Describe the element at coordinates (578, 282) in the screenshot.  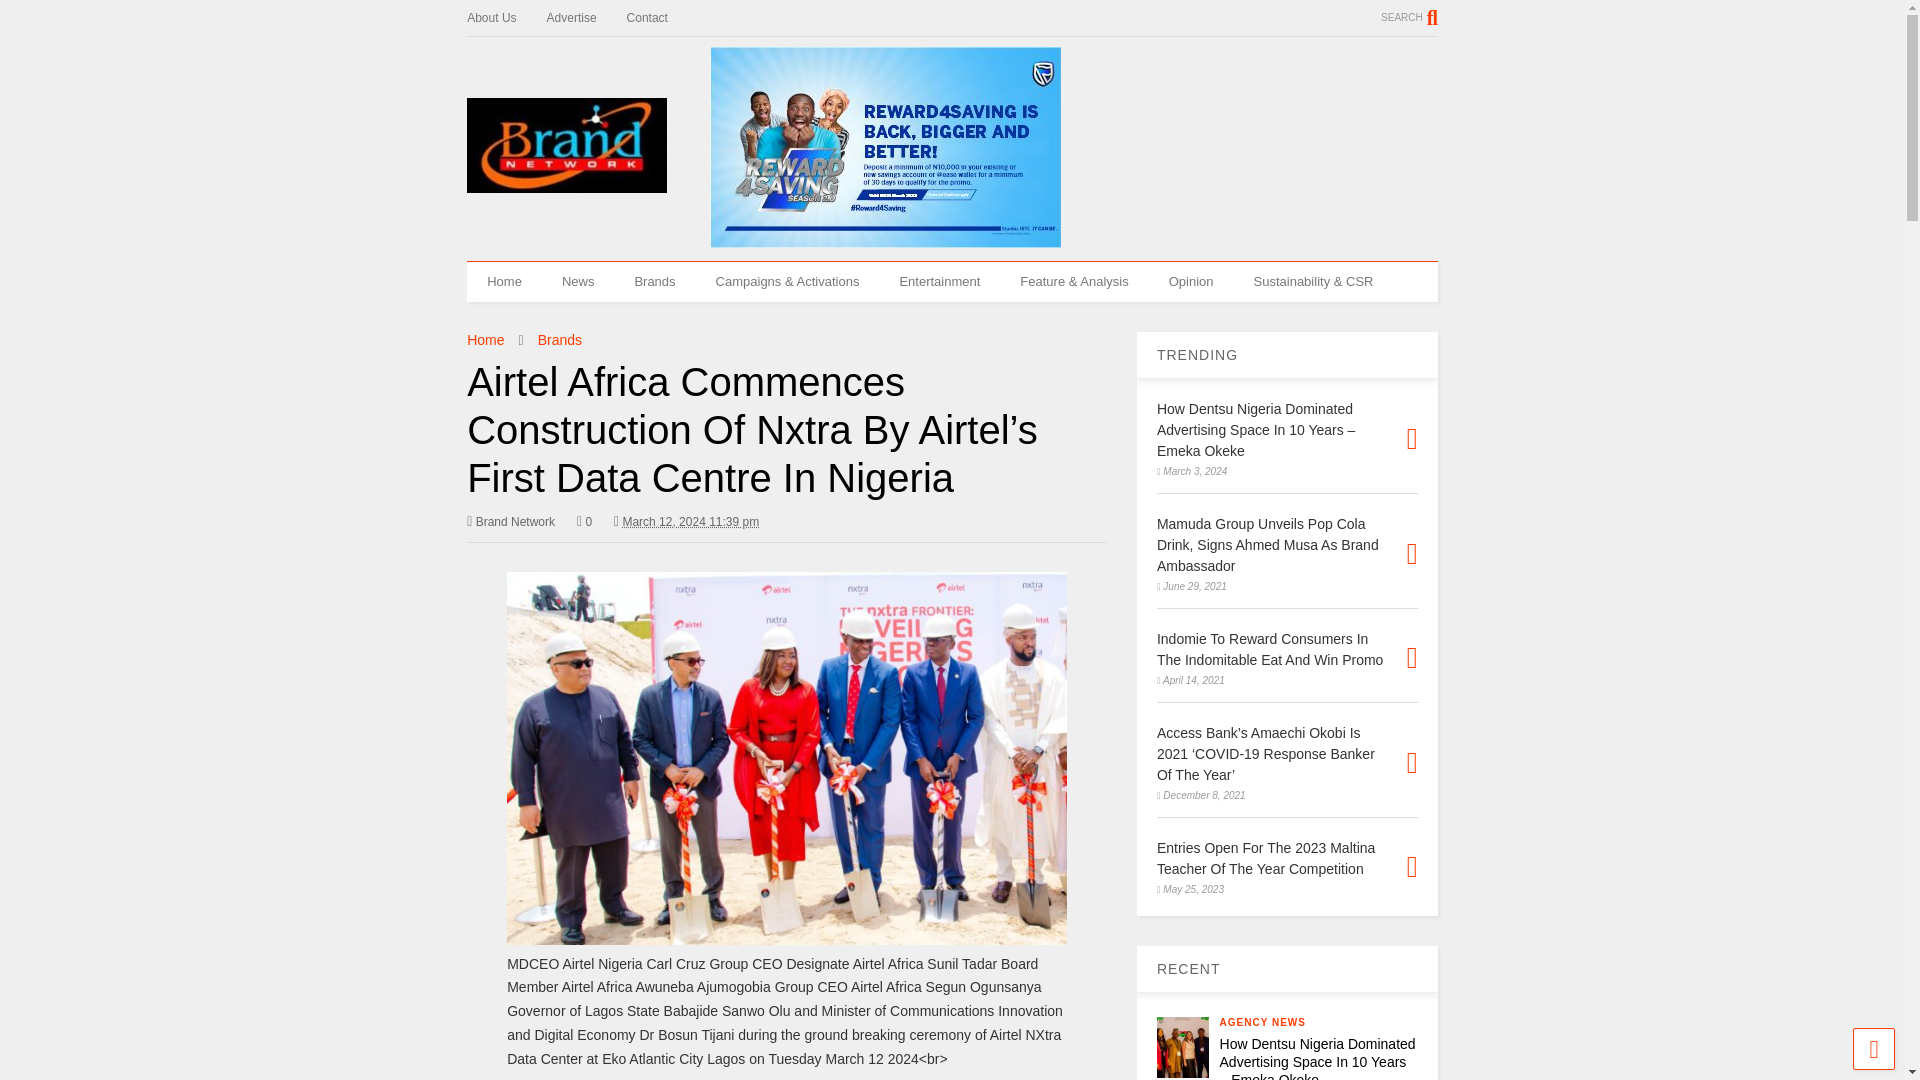
I see `News` at that location.